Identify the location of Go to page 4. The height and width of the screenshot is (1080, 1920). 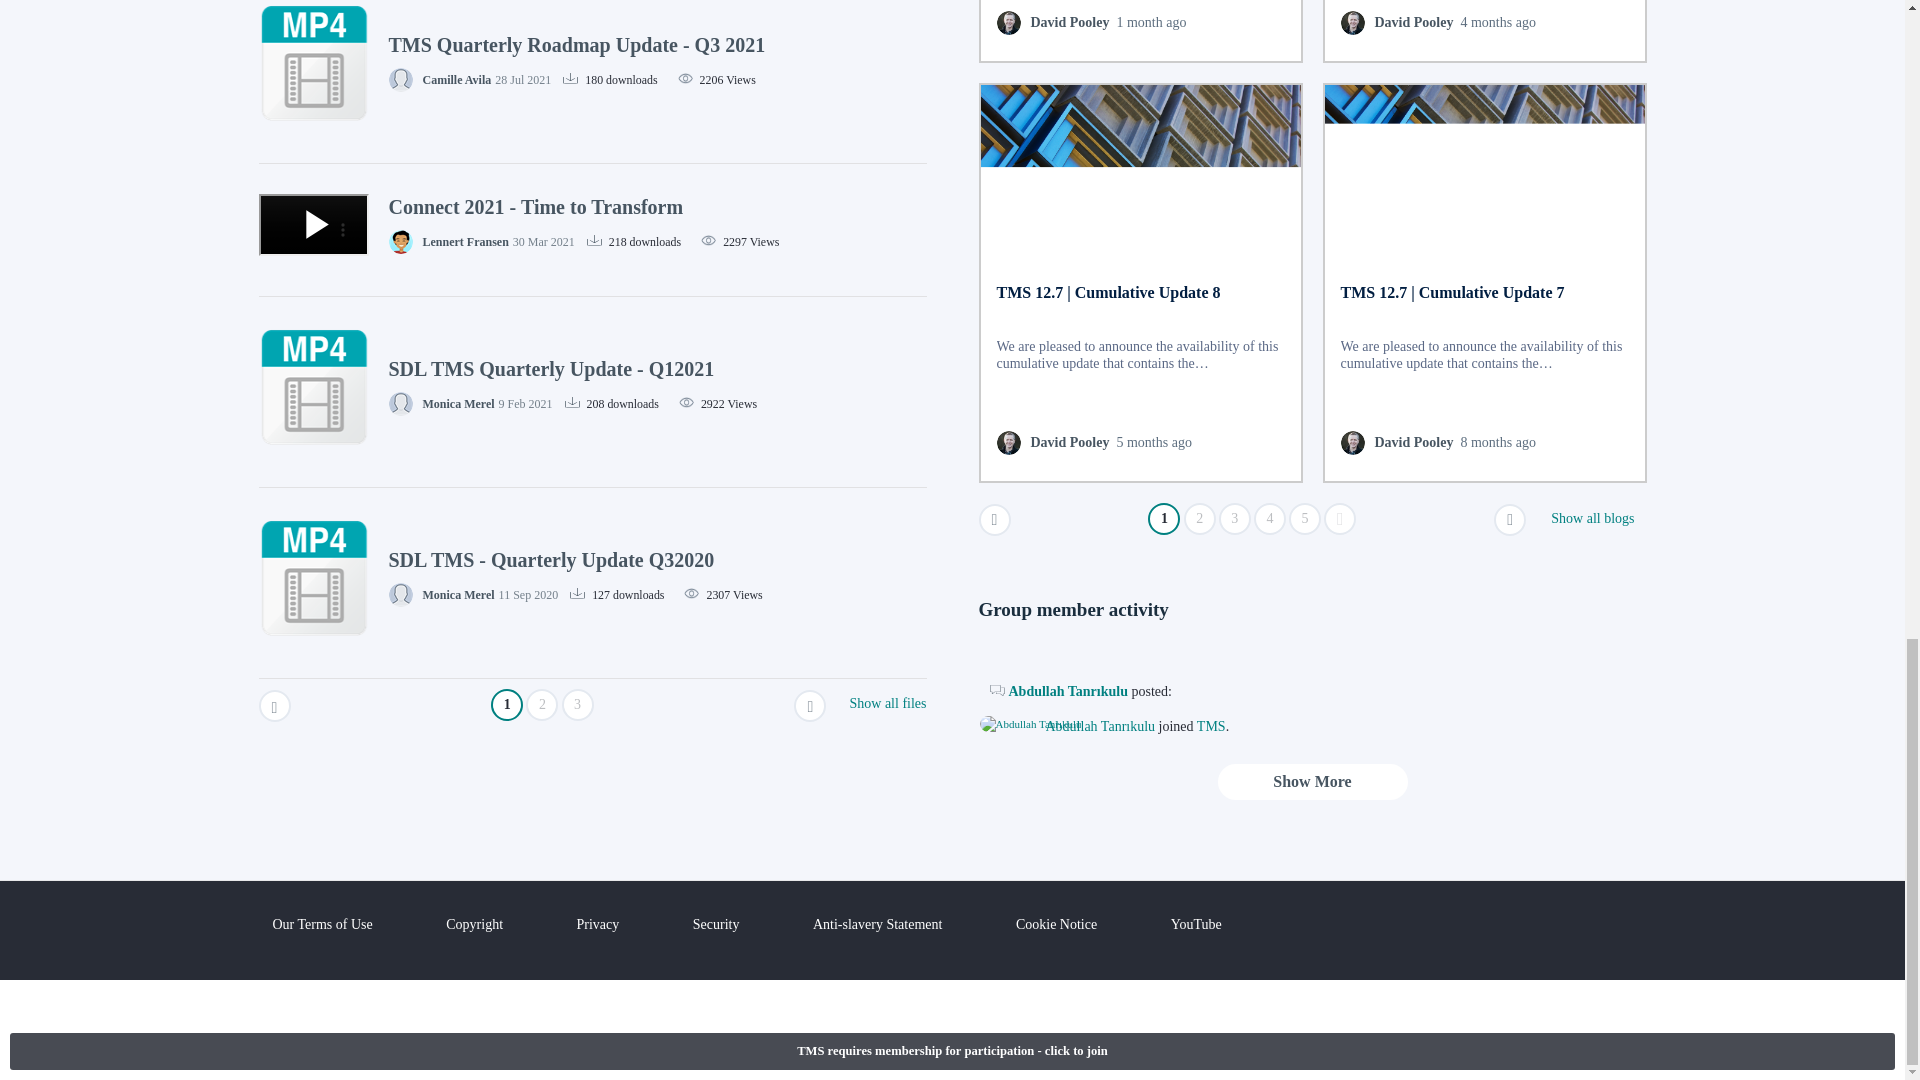
(1270, 518).